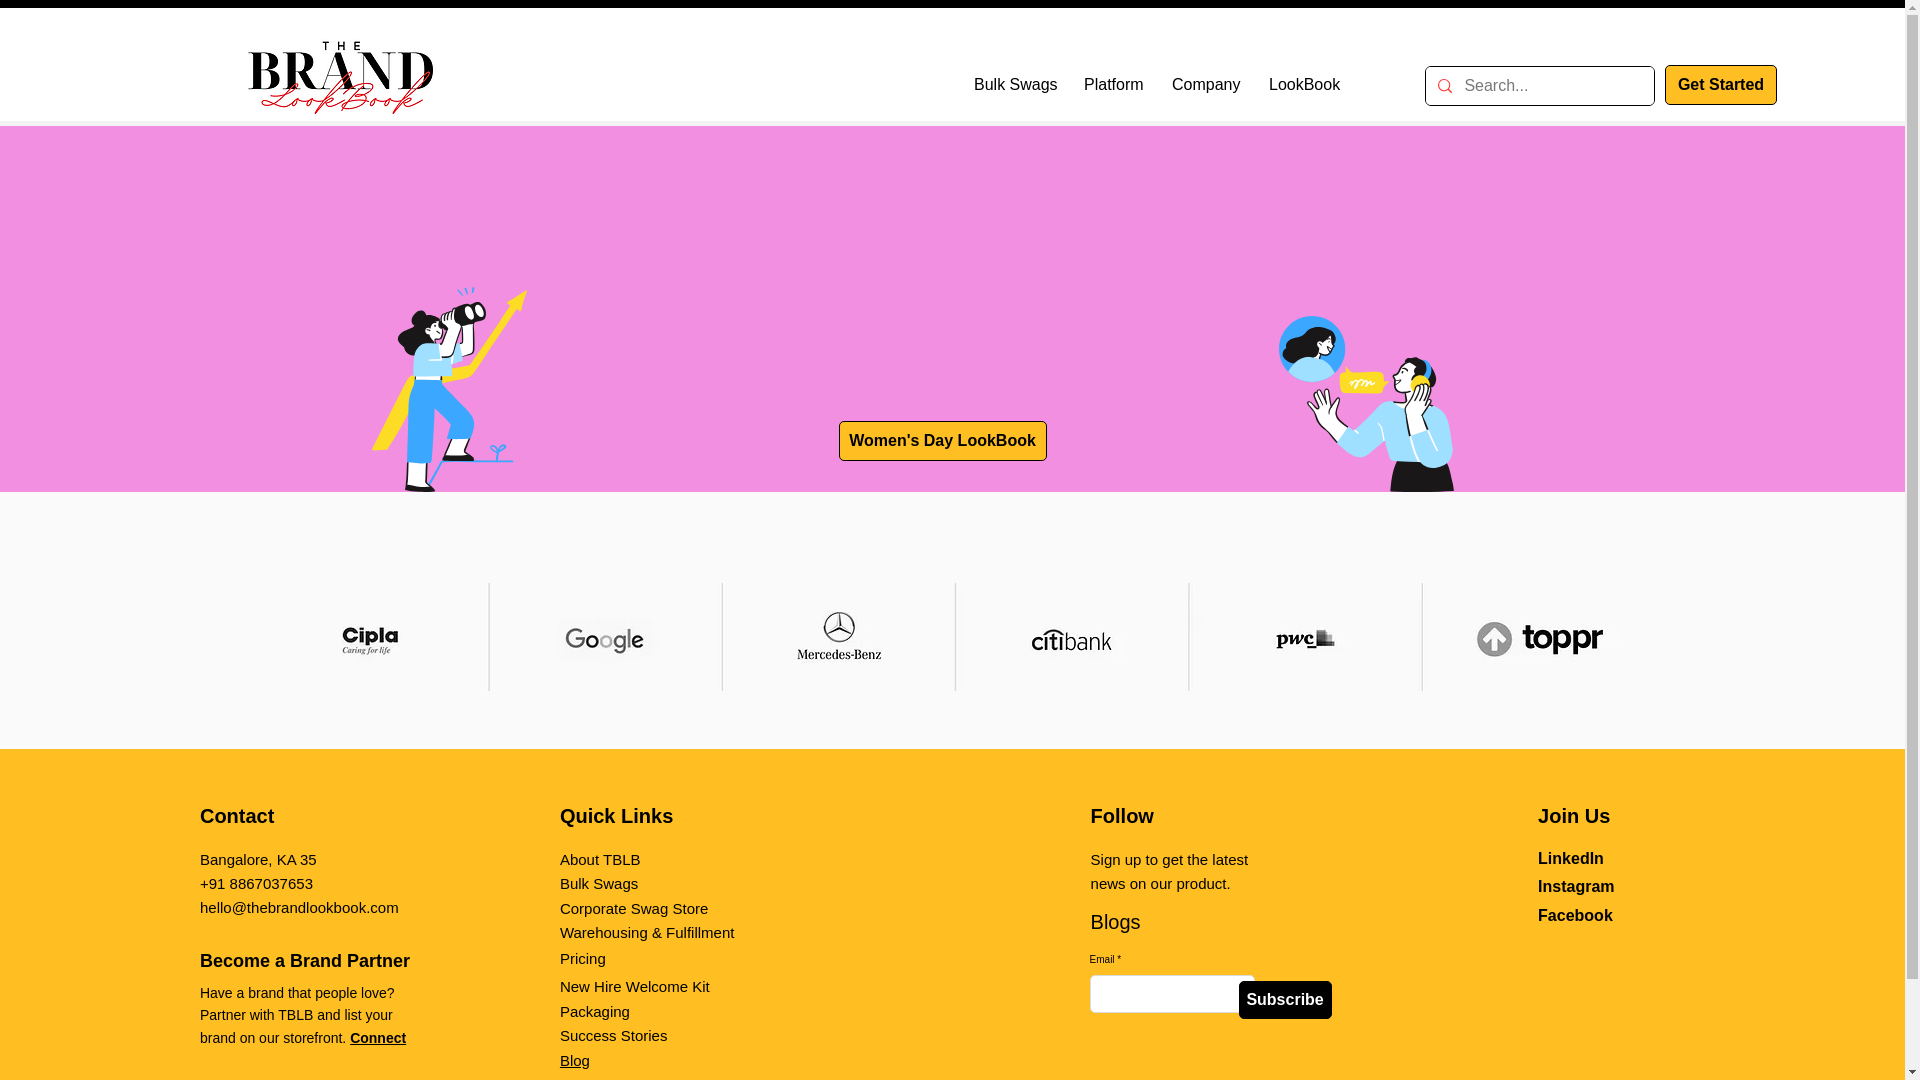  What do you see at coordinates (574, 1060) in the screenshot?
I see `Blog` at bounding box center [574, 1060].